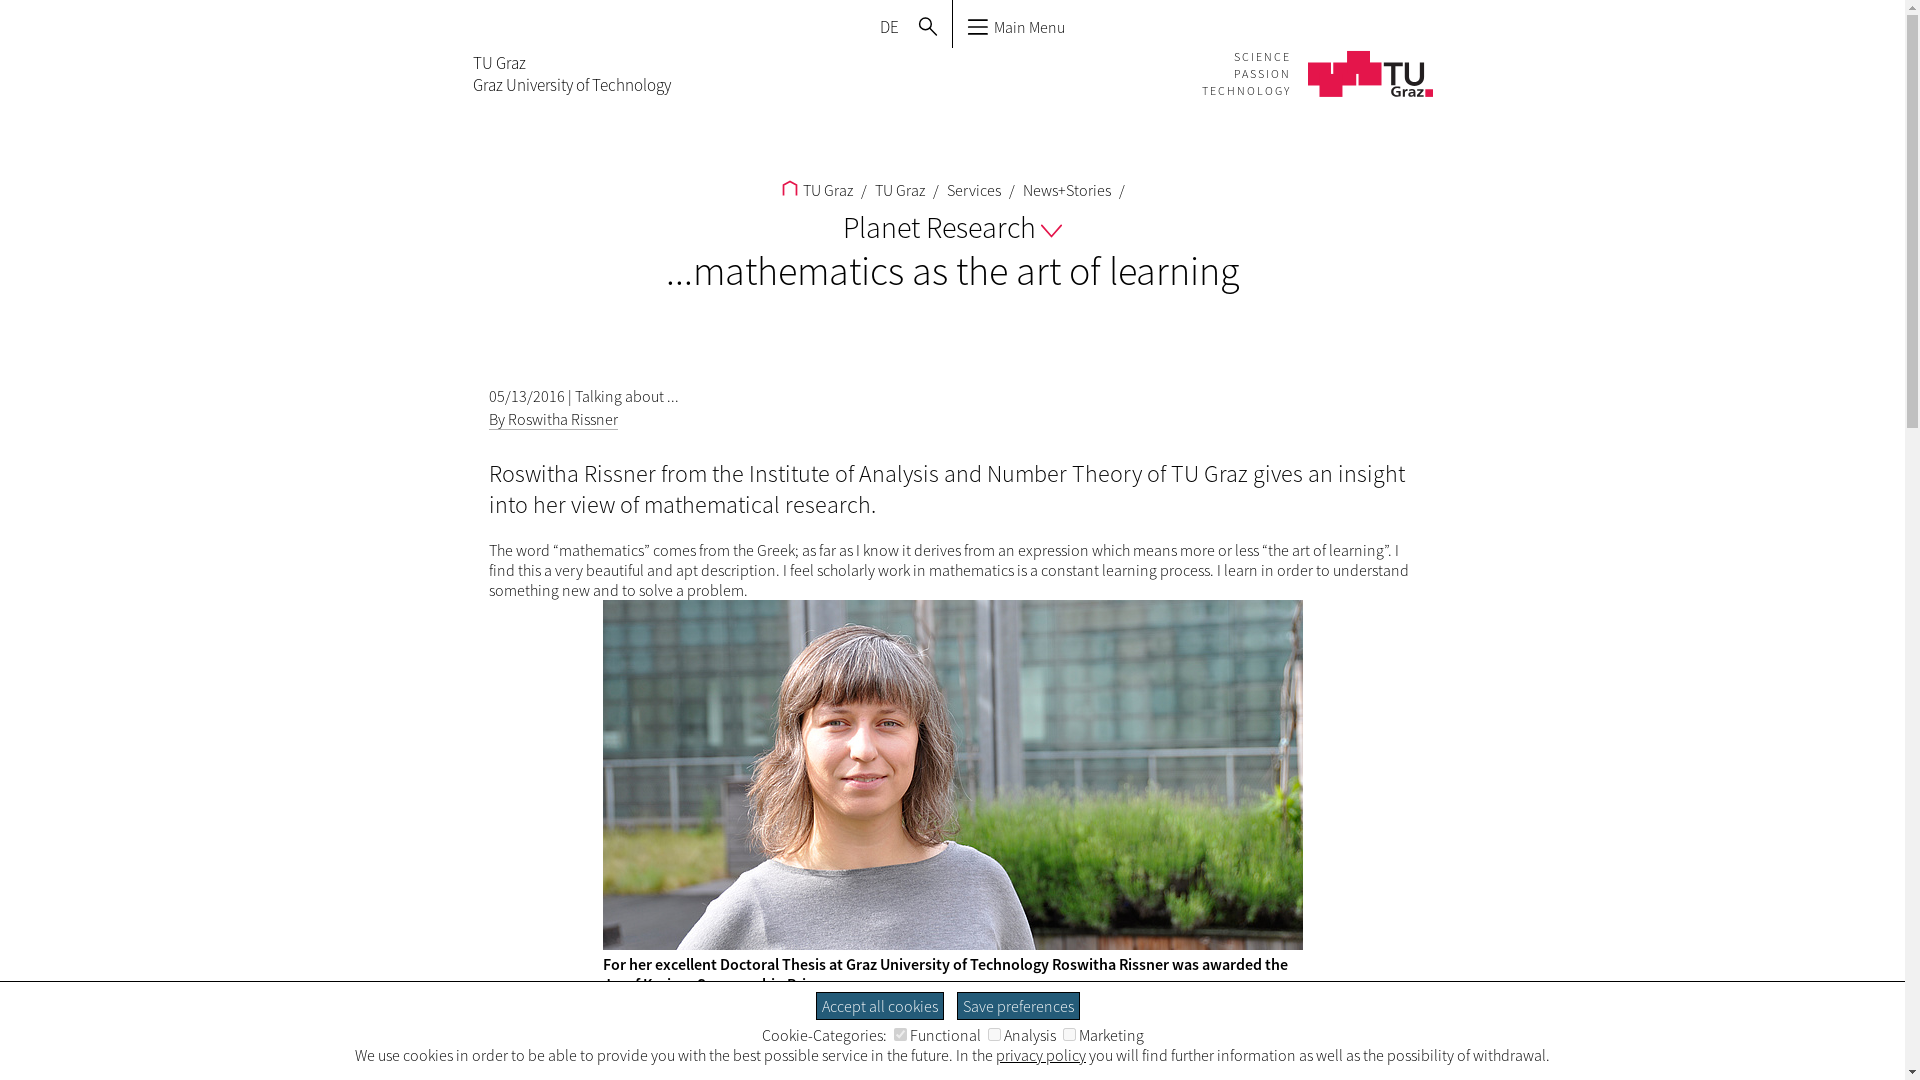  I want to click on TU Graz Home, so click(571, 74).